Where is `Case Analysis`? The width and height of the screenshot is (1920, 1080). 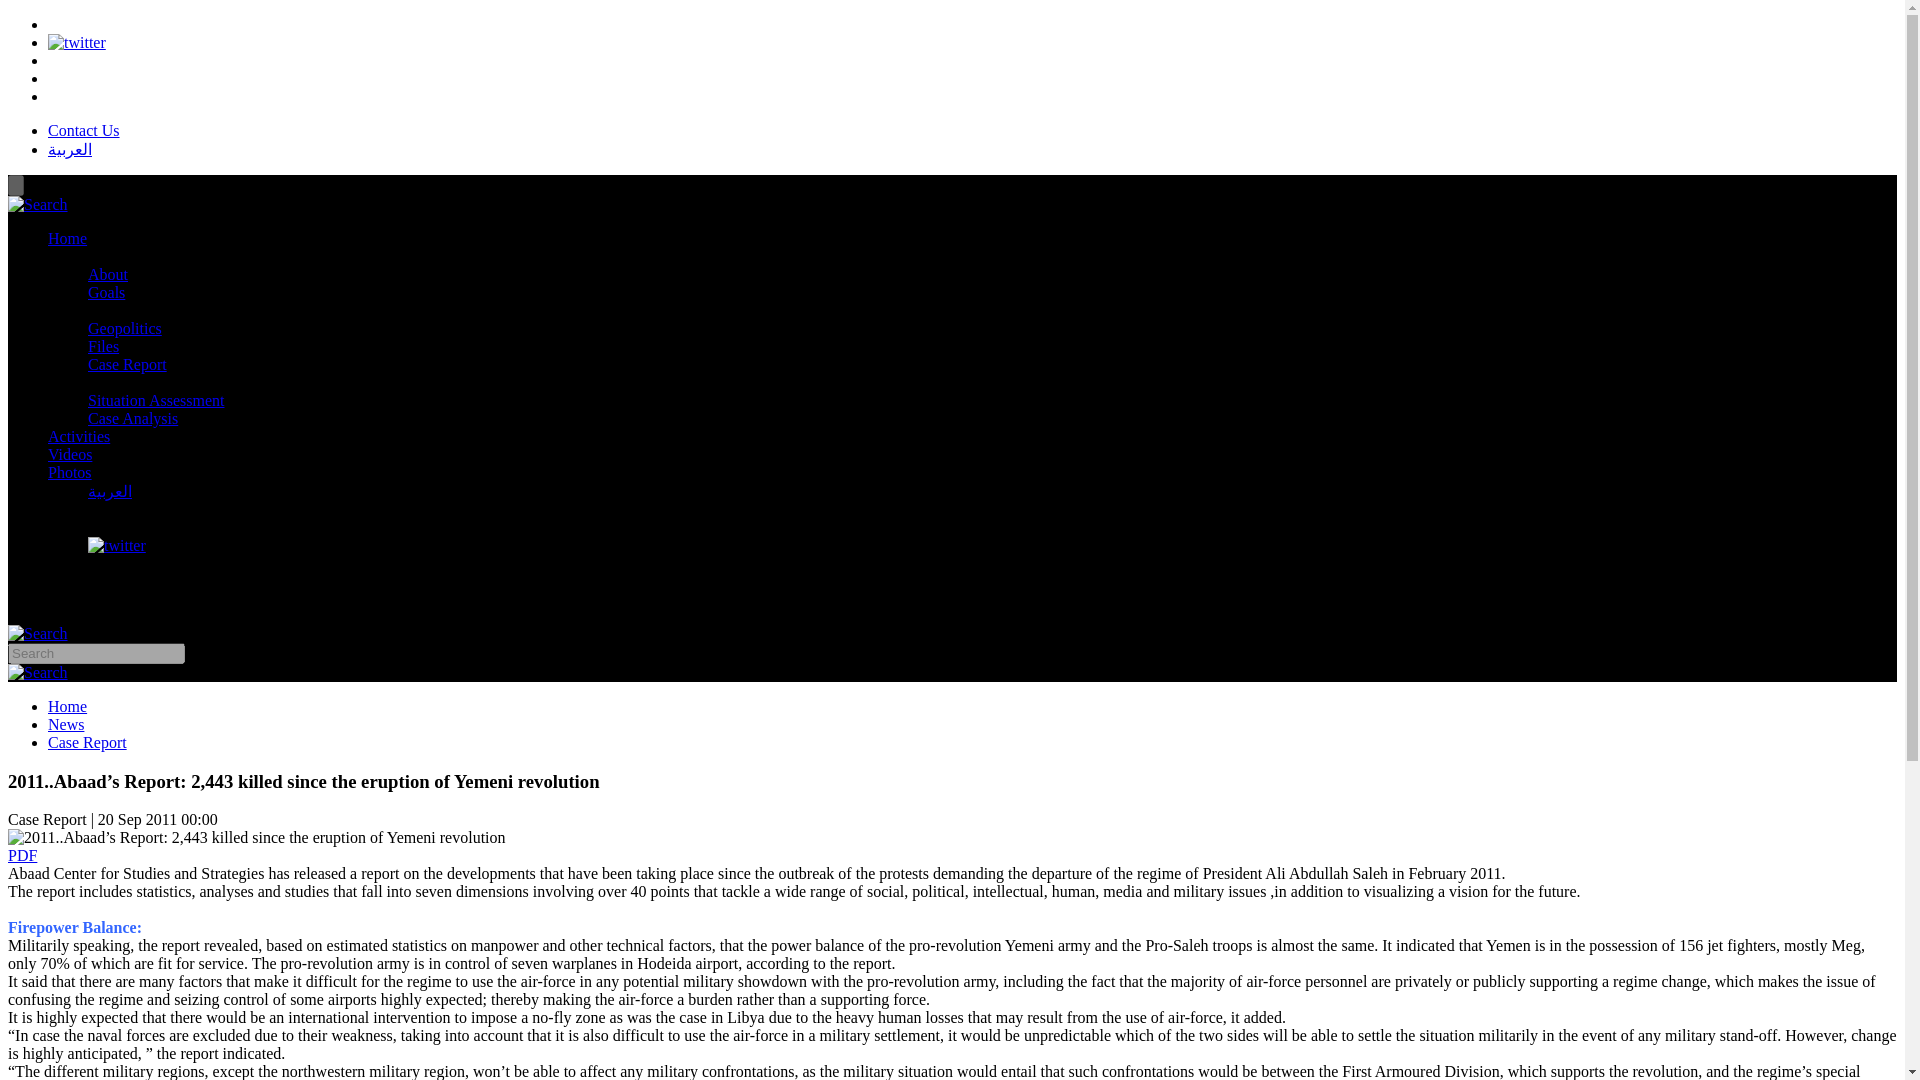
Case Analysis is located at coordinates (133, 418).